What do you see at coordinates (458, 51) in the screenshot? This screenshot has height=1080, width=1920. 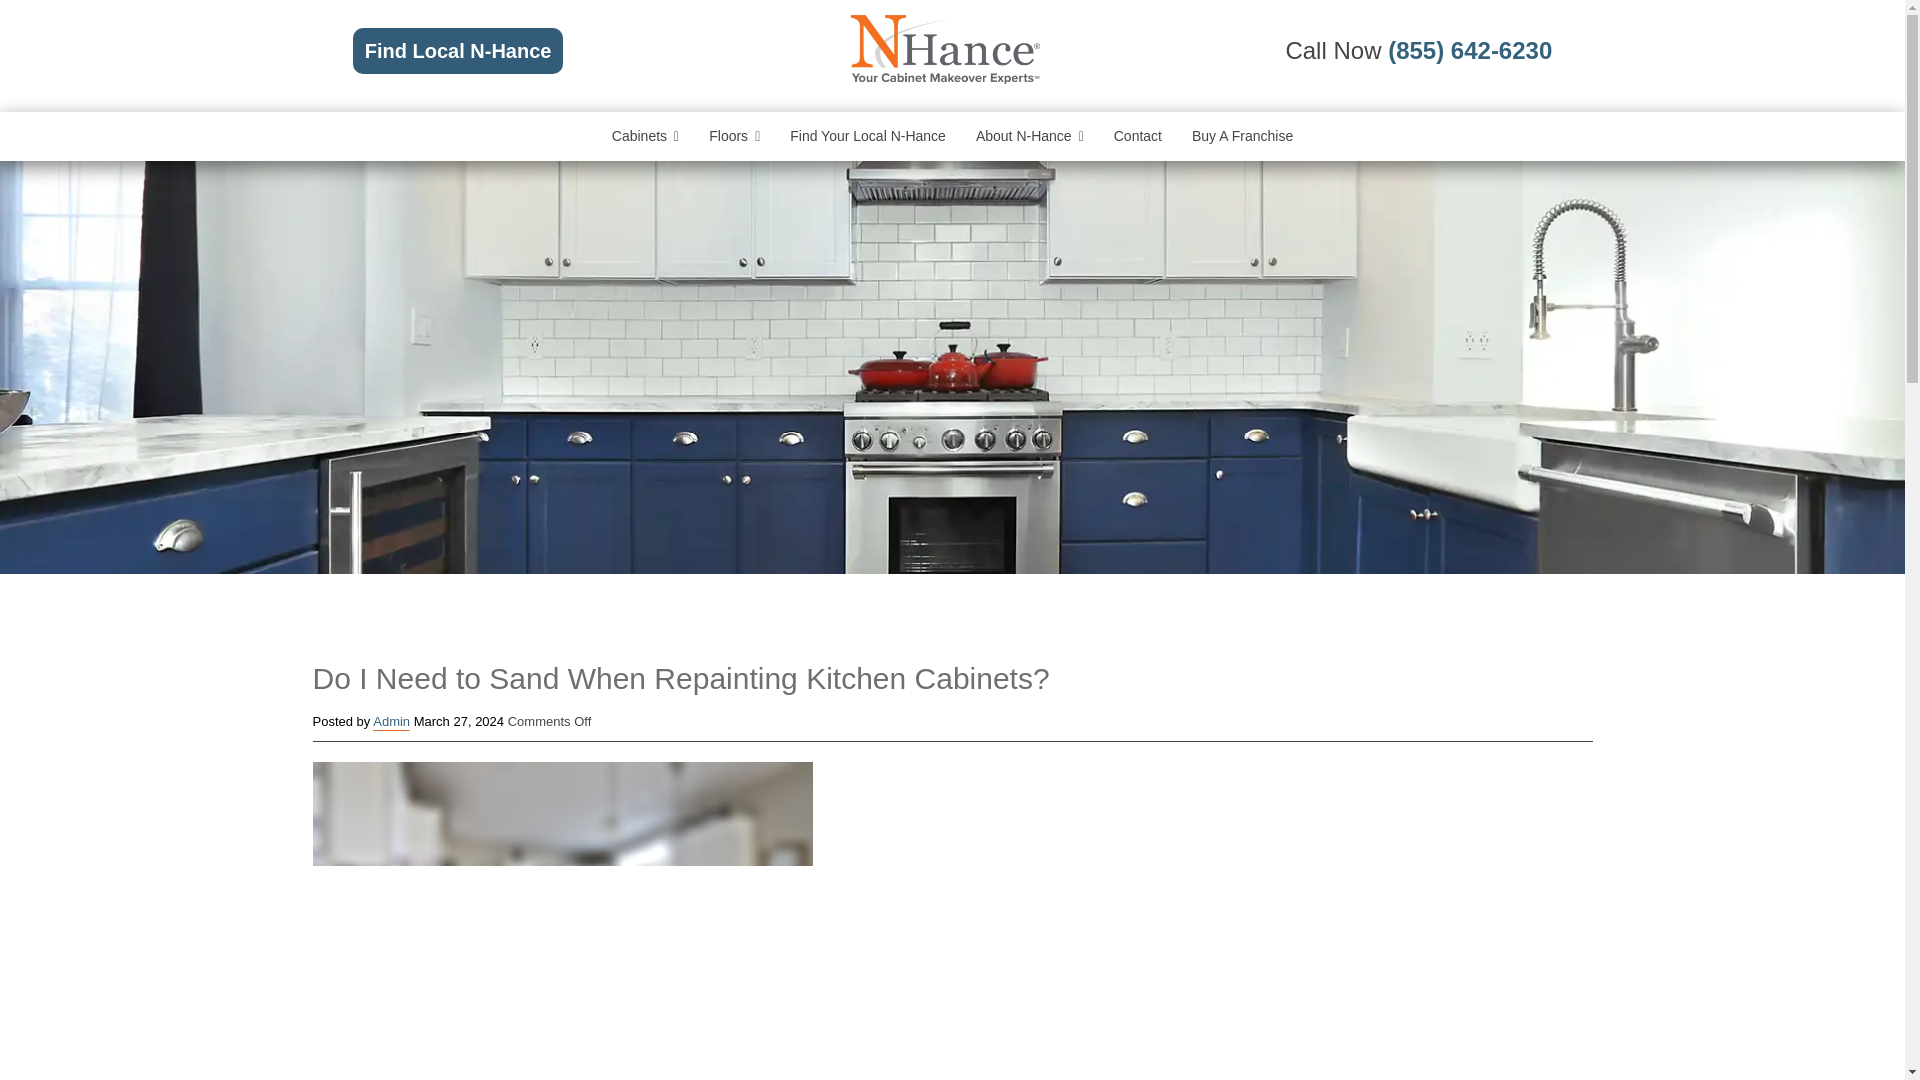 I see `Find A Local N-Hance Refinisher` at bounding box center [458, 51].